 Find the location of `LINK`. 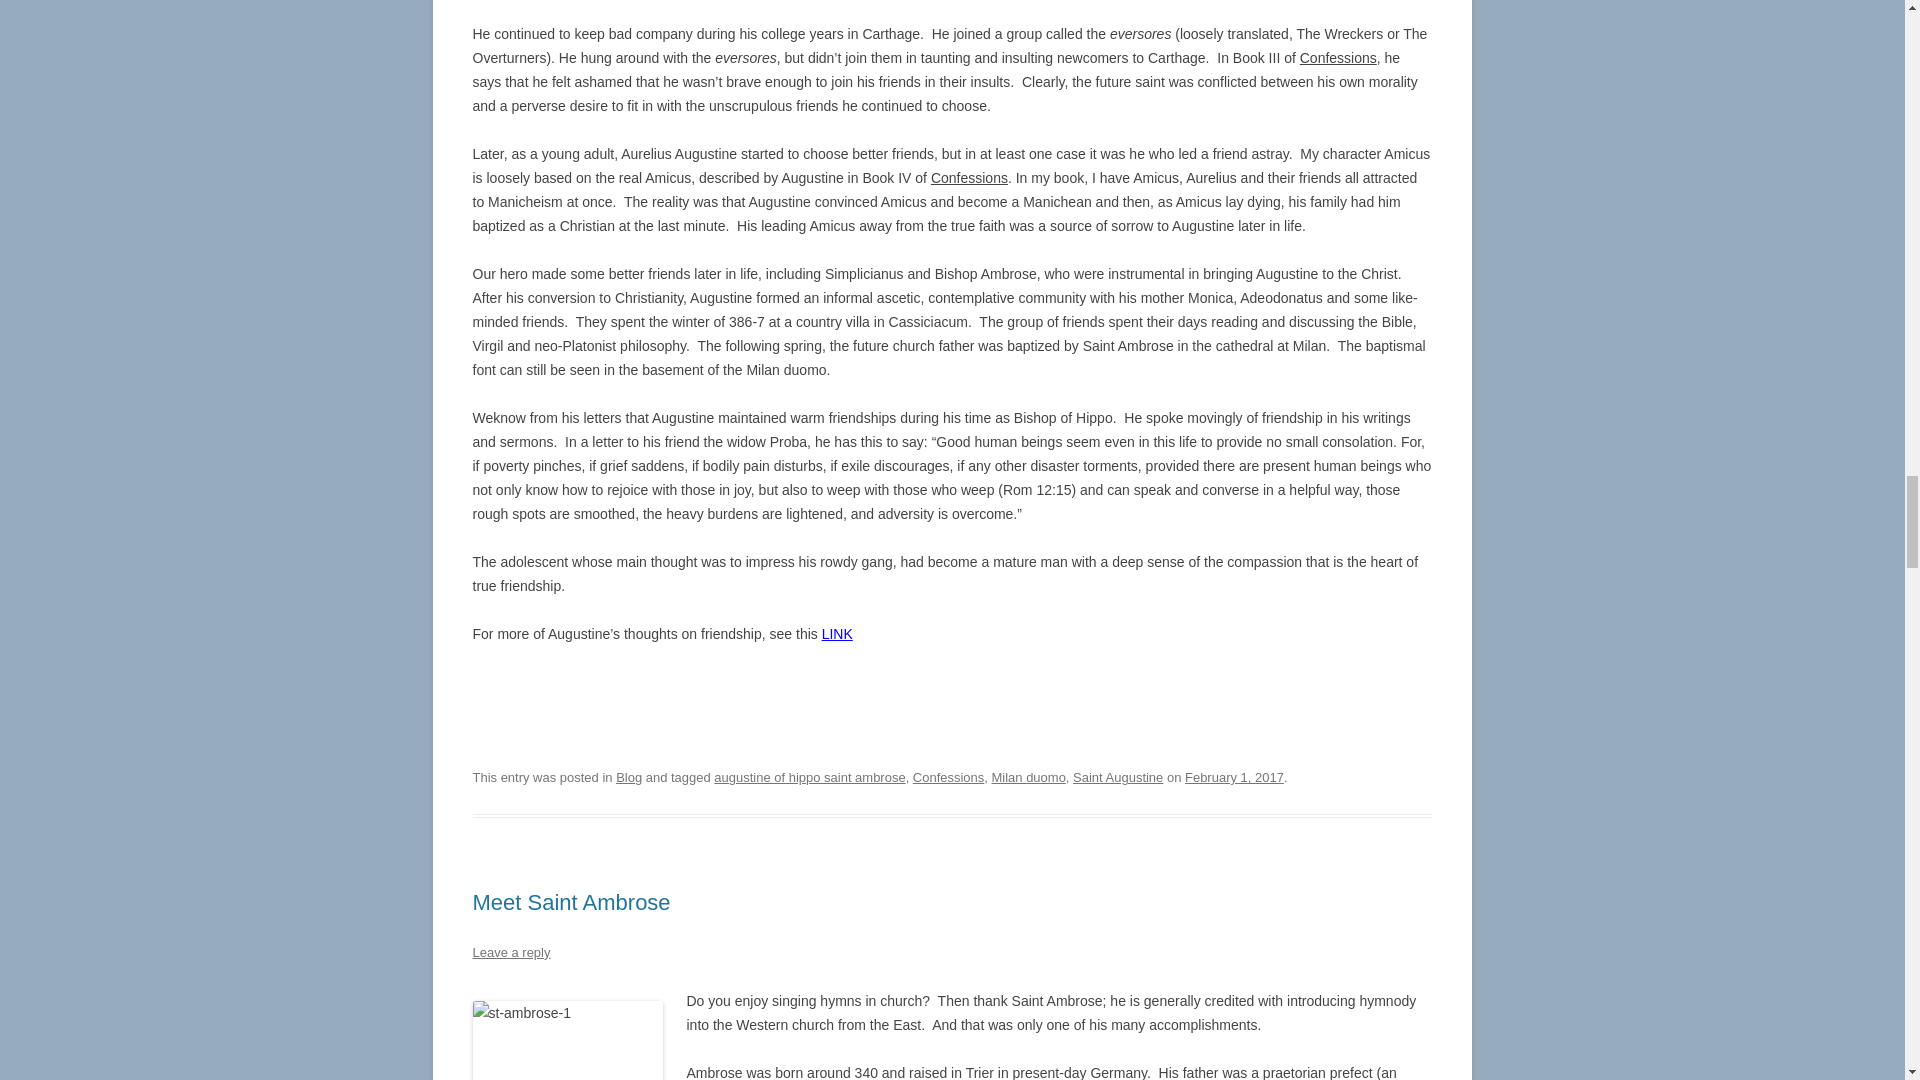

LINK is located at coordinates (836, 634).